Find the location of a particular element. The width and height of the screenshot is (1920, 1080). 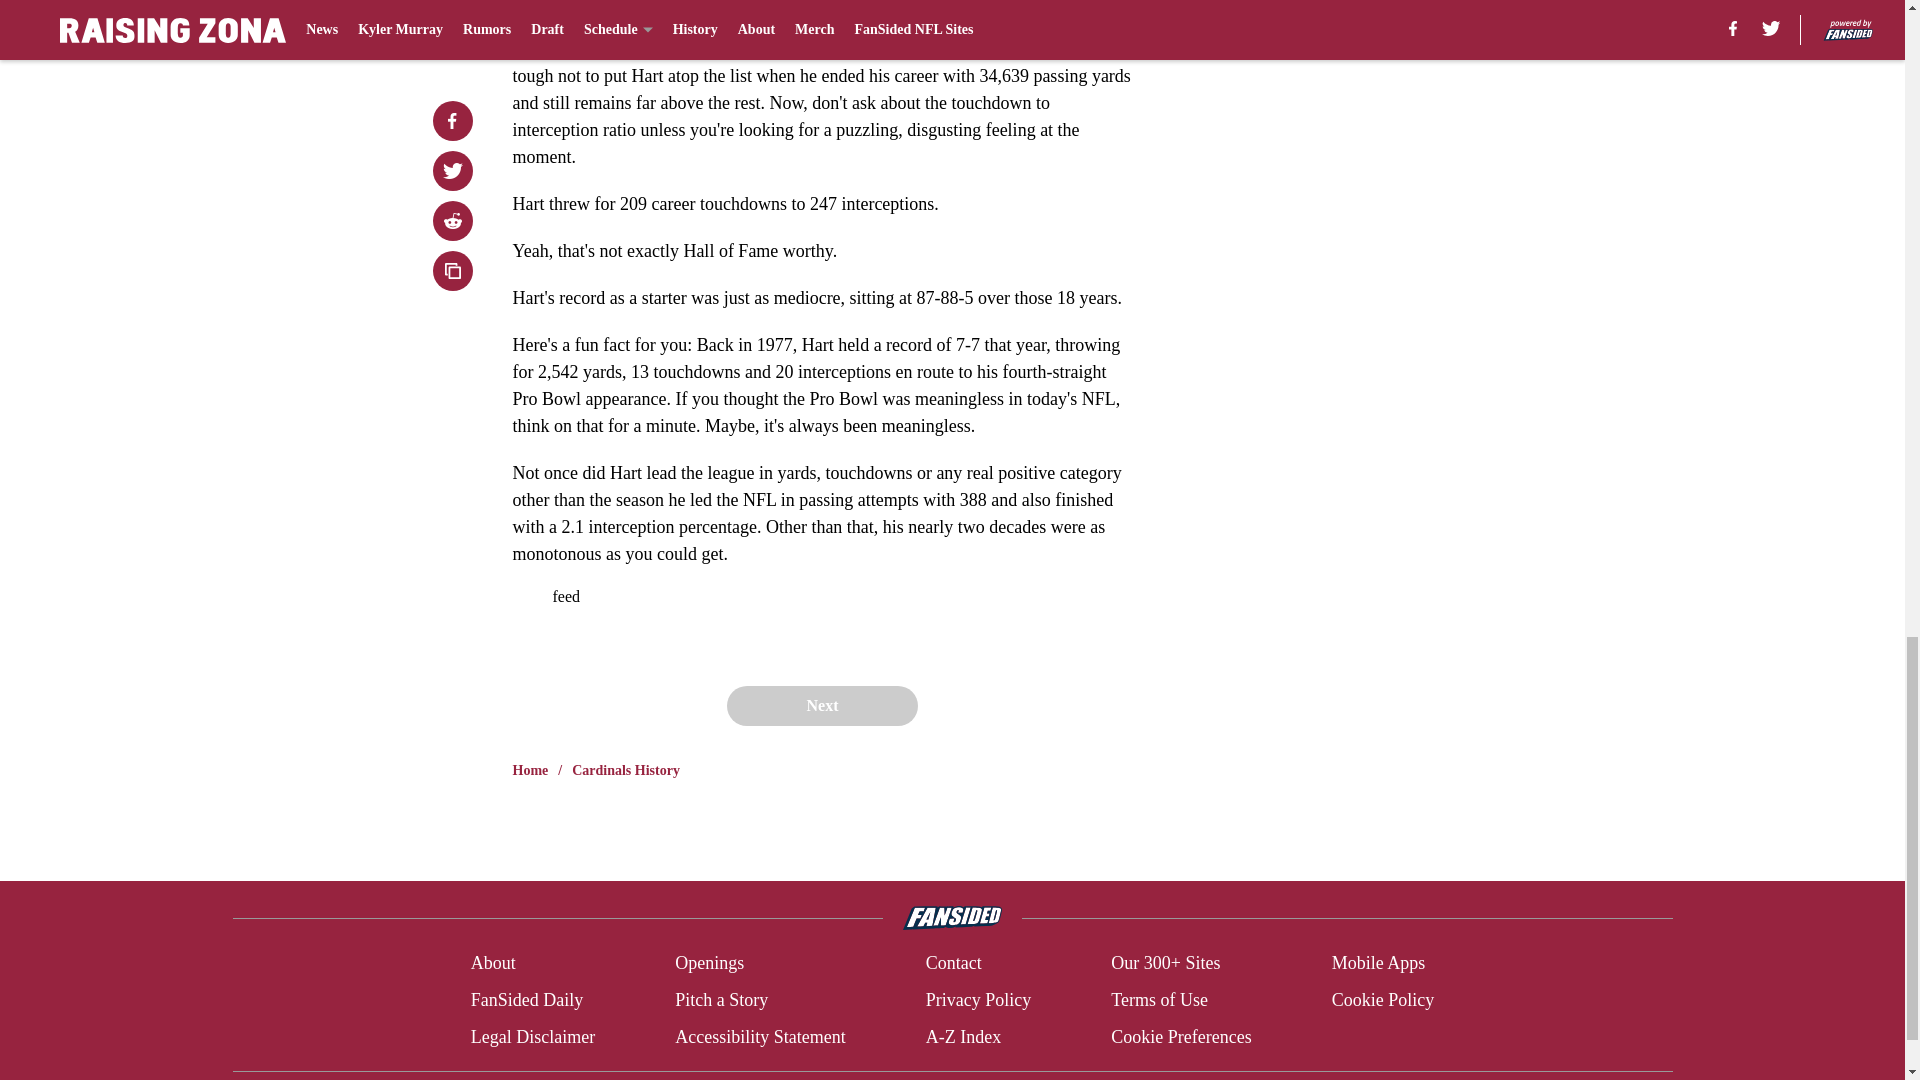

FanSided Daily is located at coordinates (526, 1000).